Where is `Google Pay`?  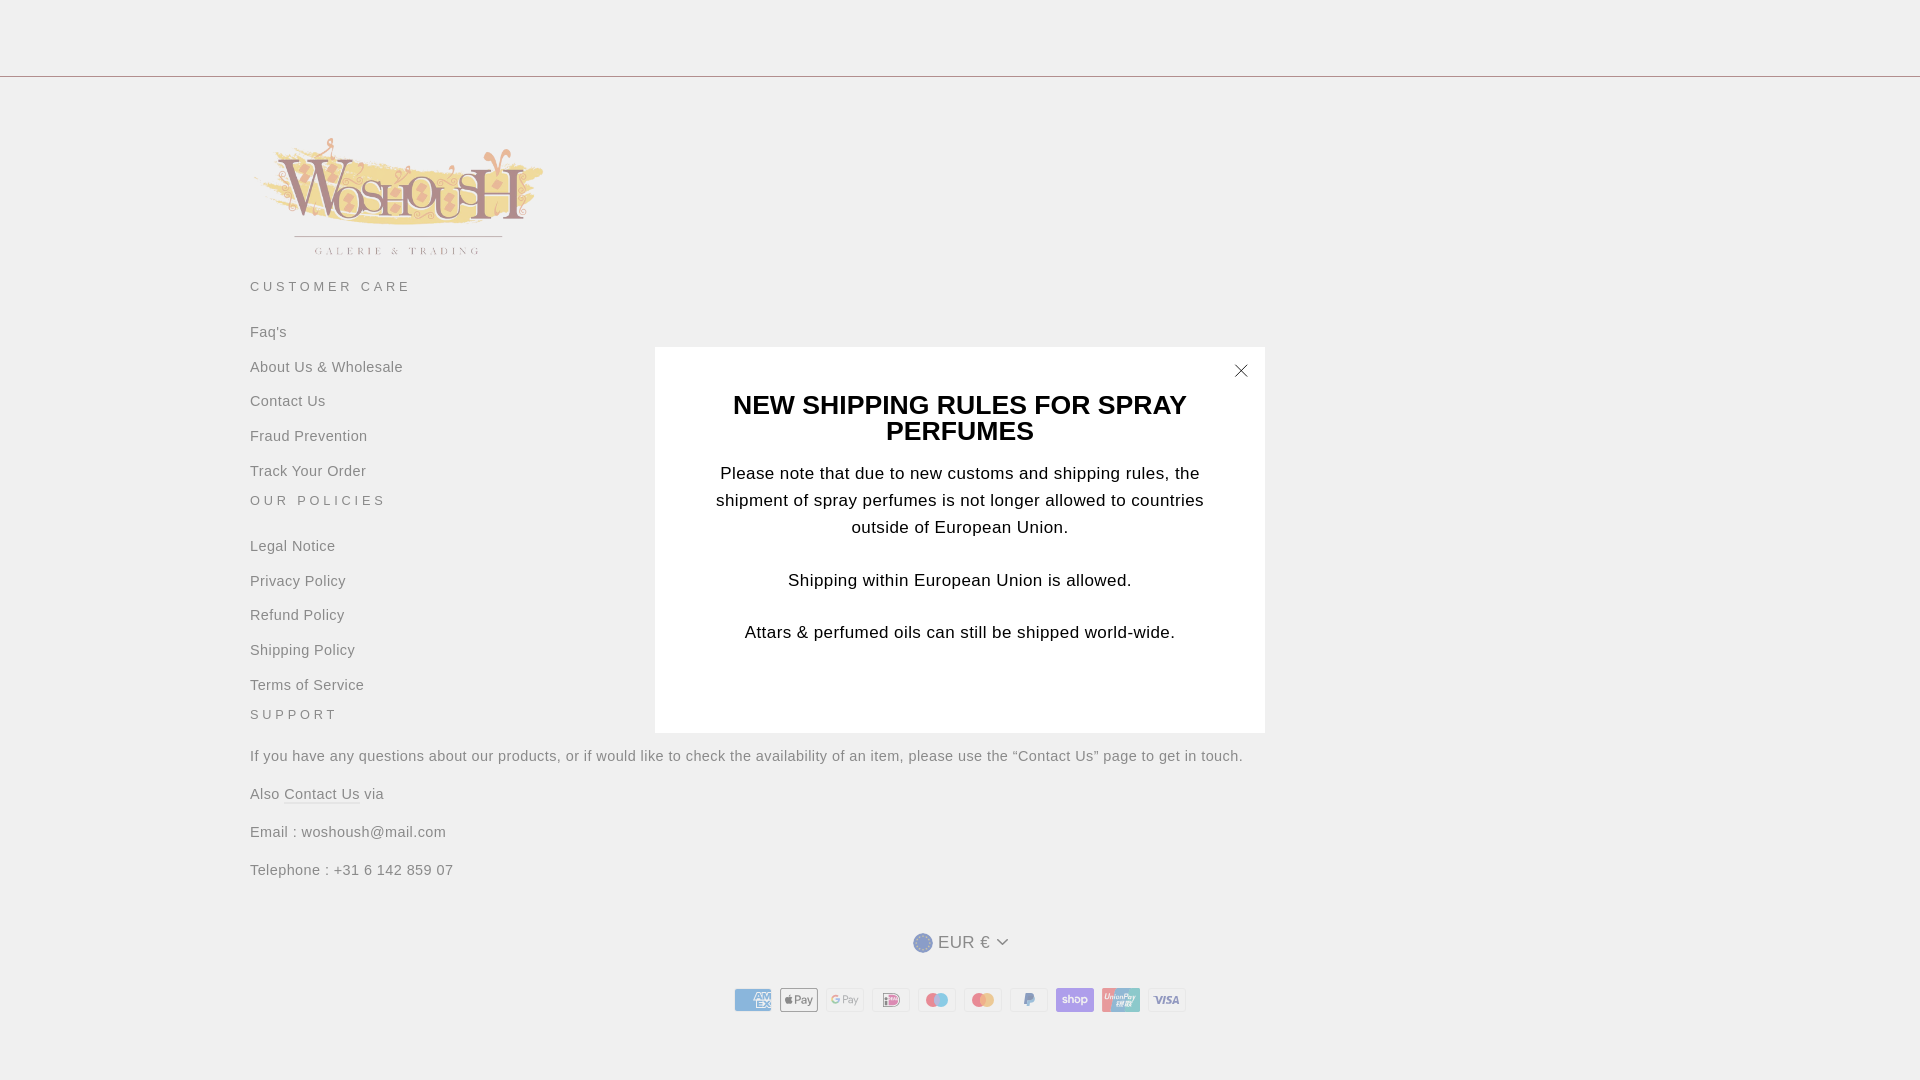 Google Pay is located at coordinates (844, 1000).